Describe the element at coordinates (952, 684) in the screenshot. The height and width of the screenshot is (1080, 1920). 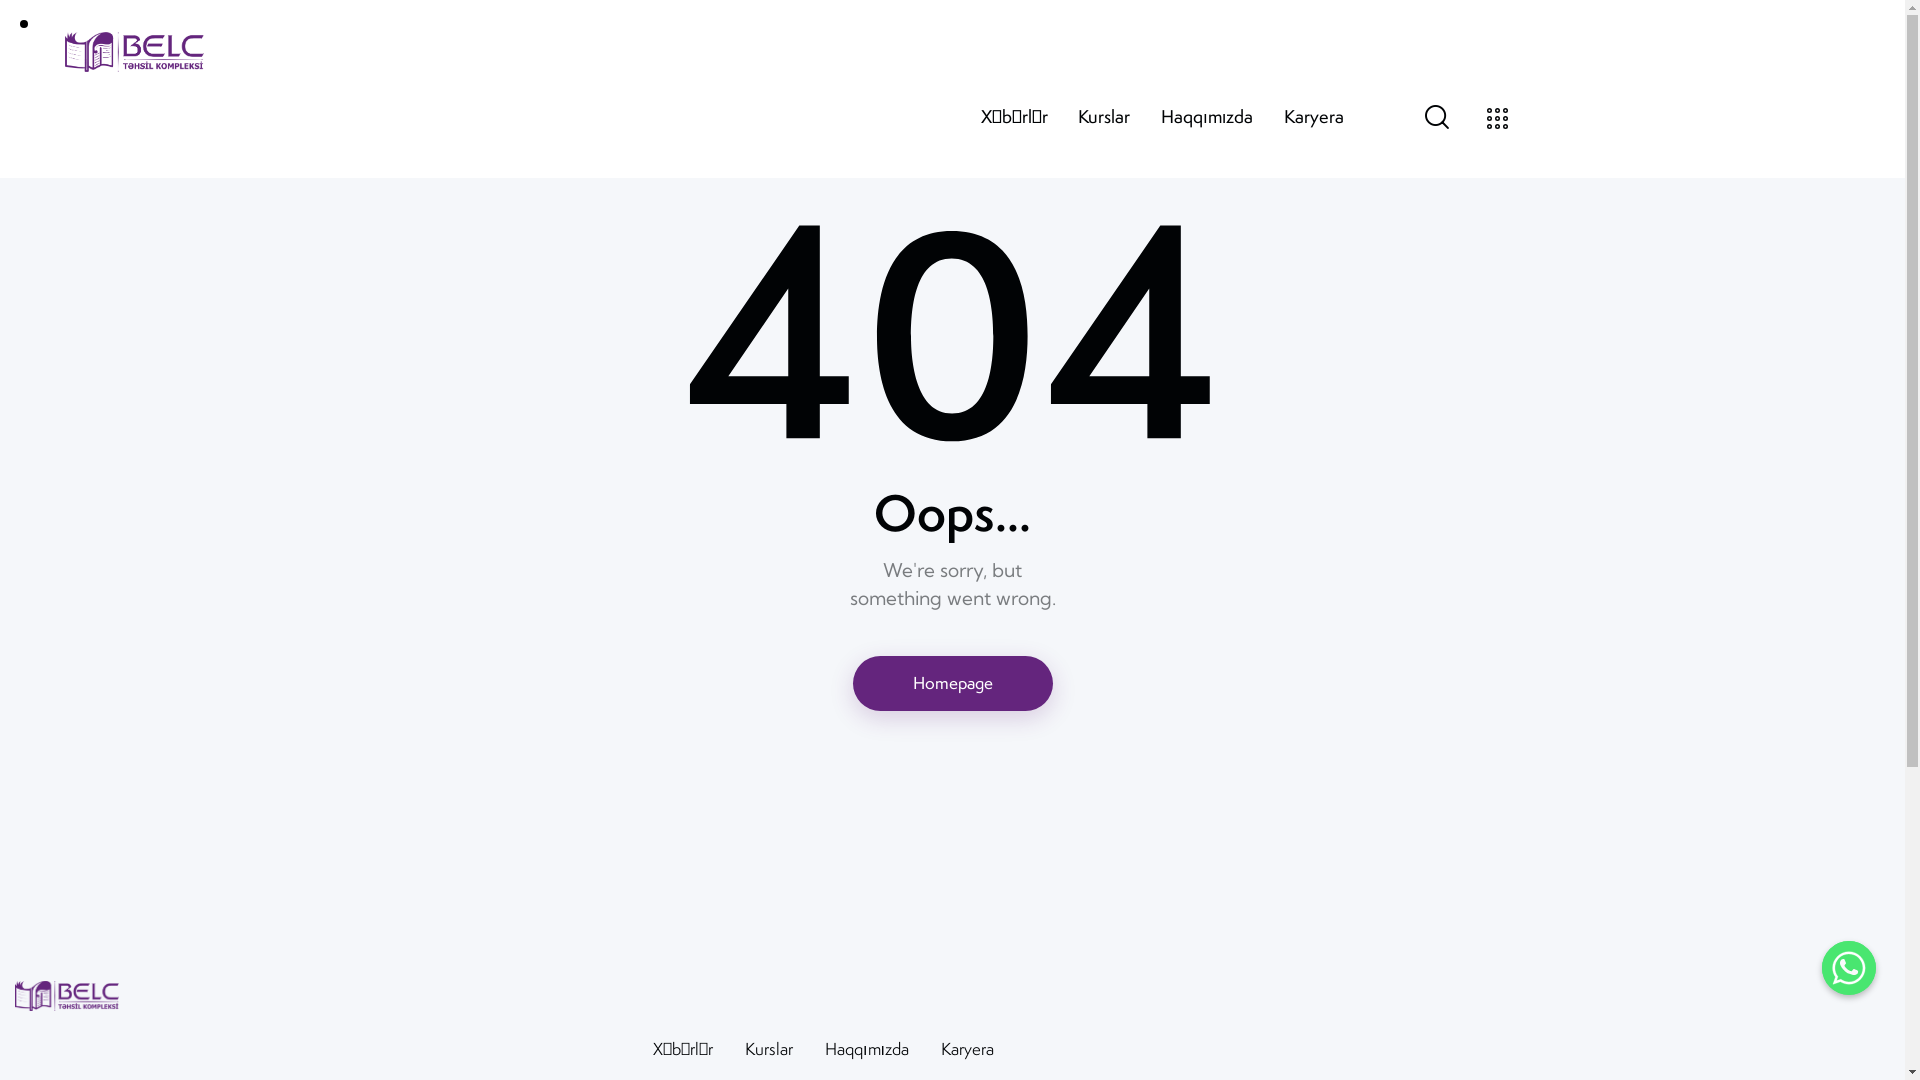
I see `Homepage` at that location.